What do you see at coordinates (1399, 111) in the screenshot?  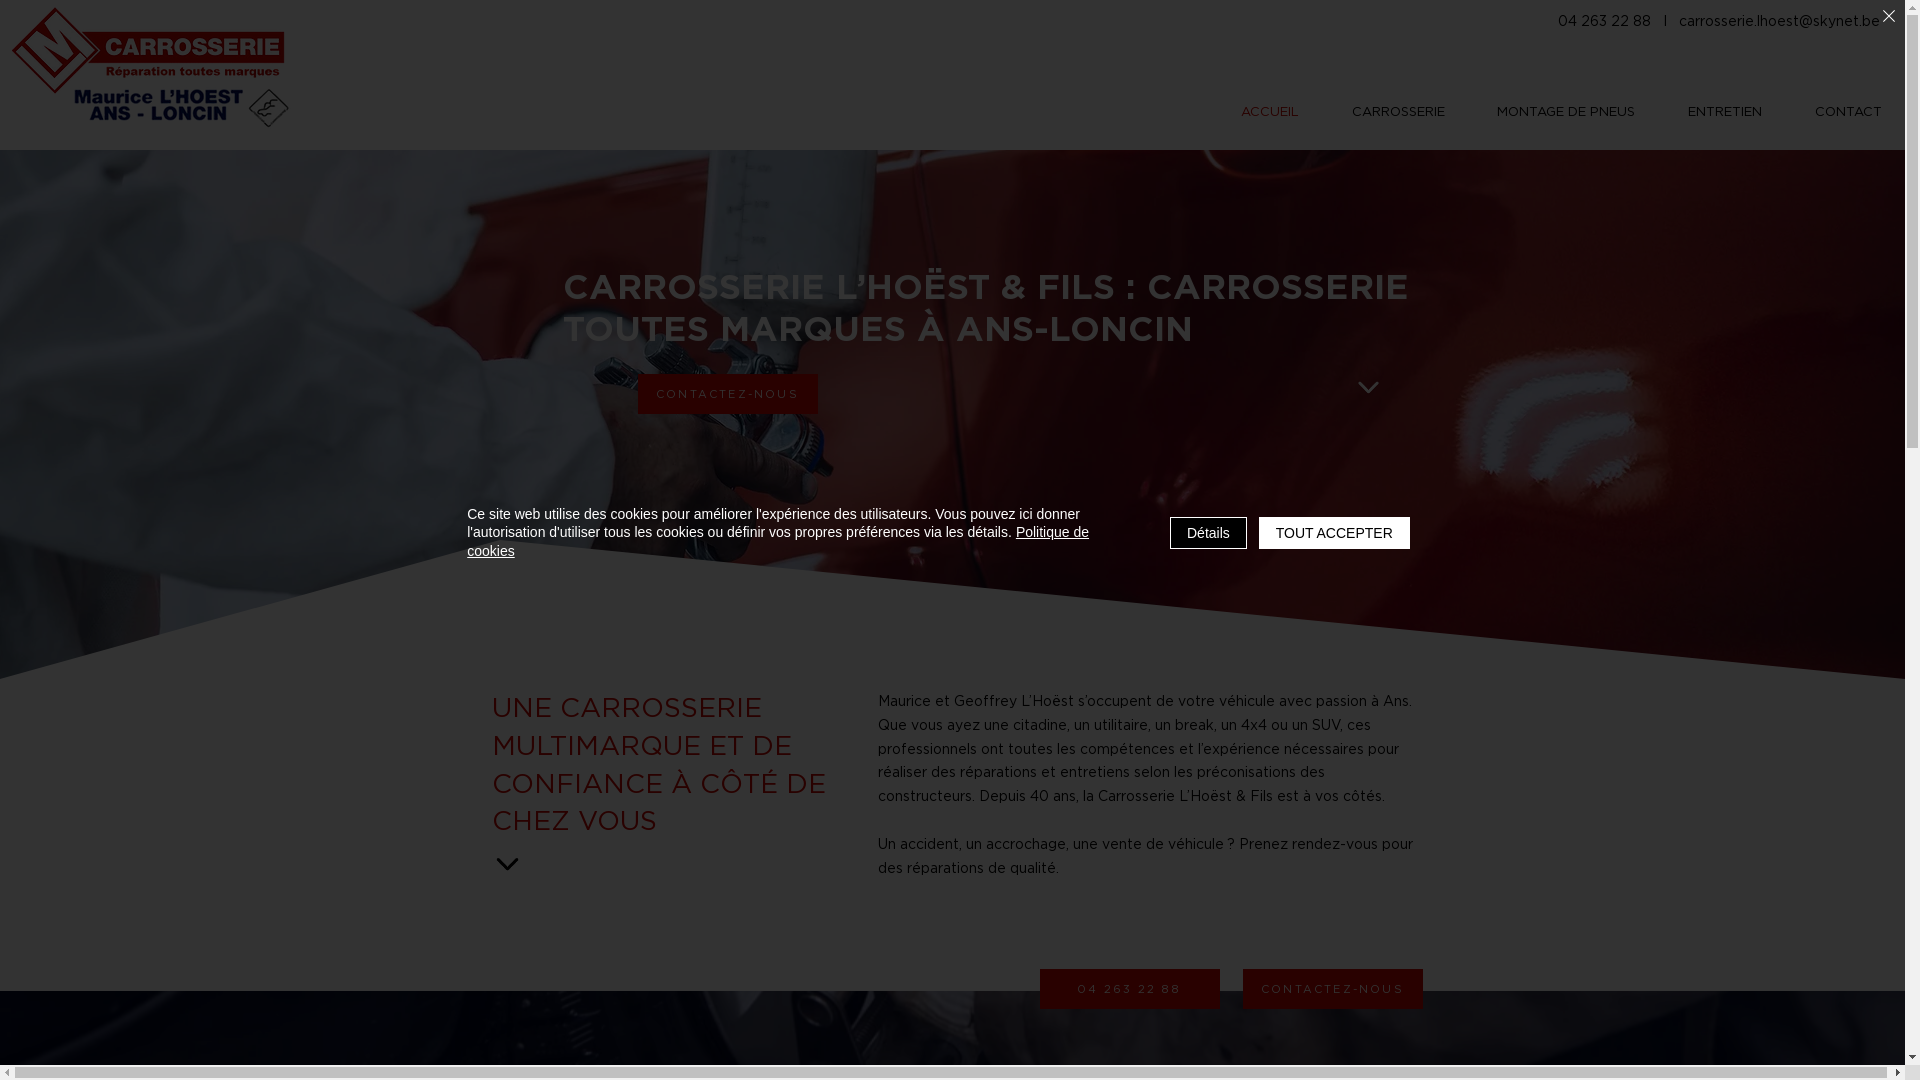 I see `CARROSSERIE` at bounding box center [1399, 111].